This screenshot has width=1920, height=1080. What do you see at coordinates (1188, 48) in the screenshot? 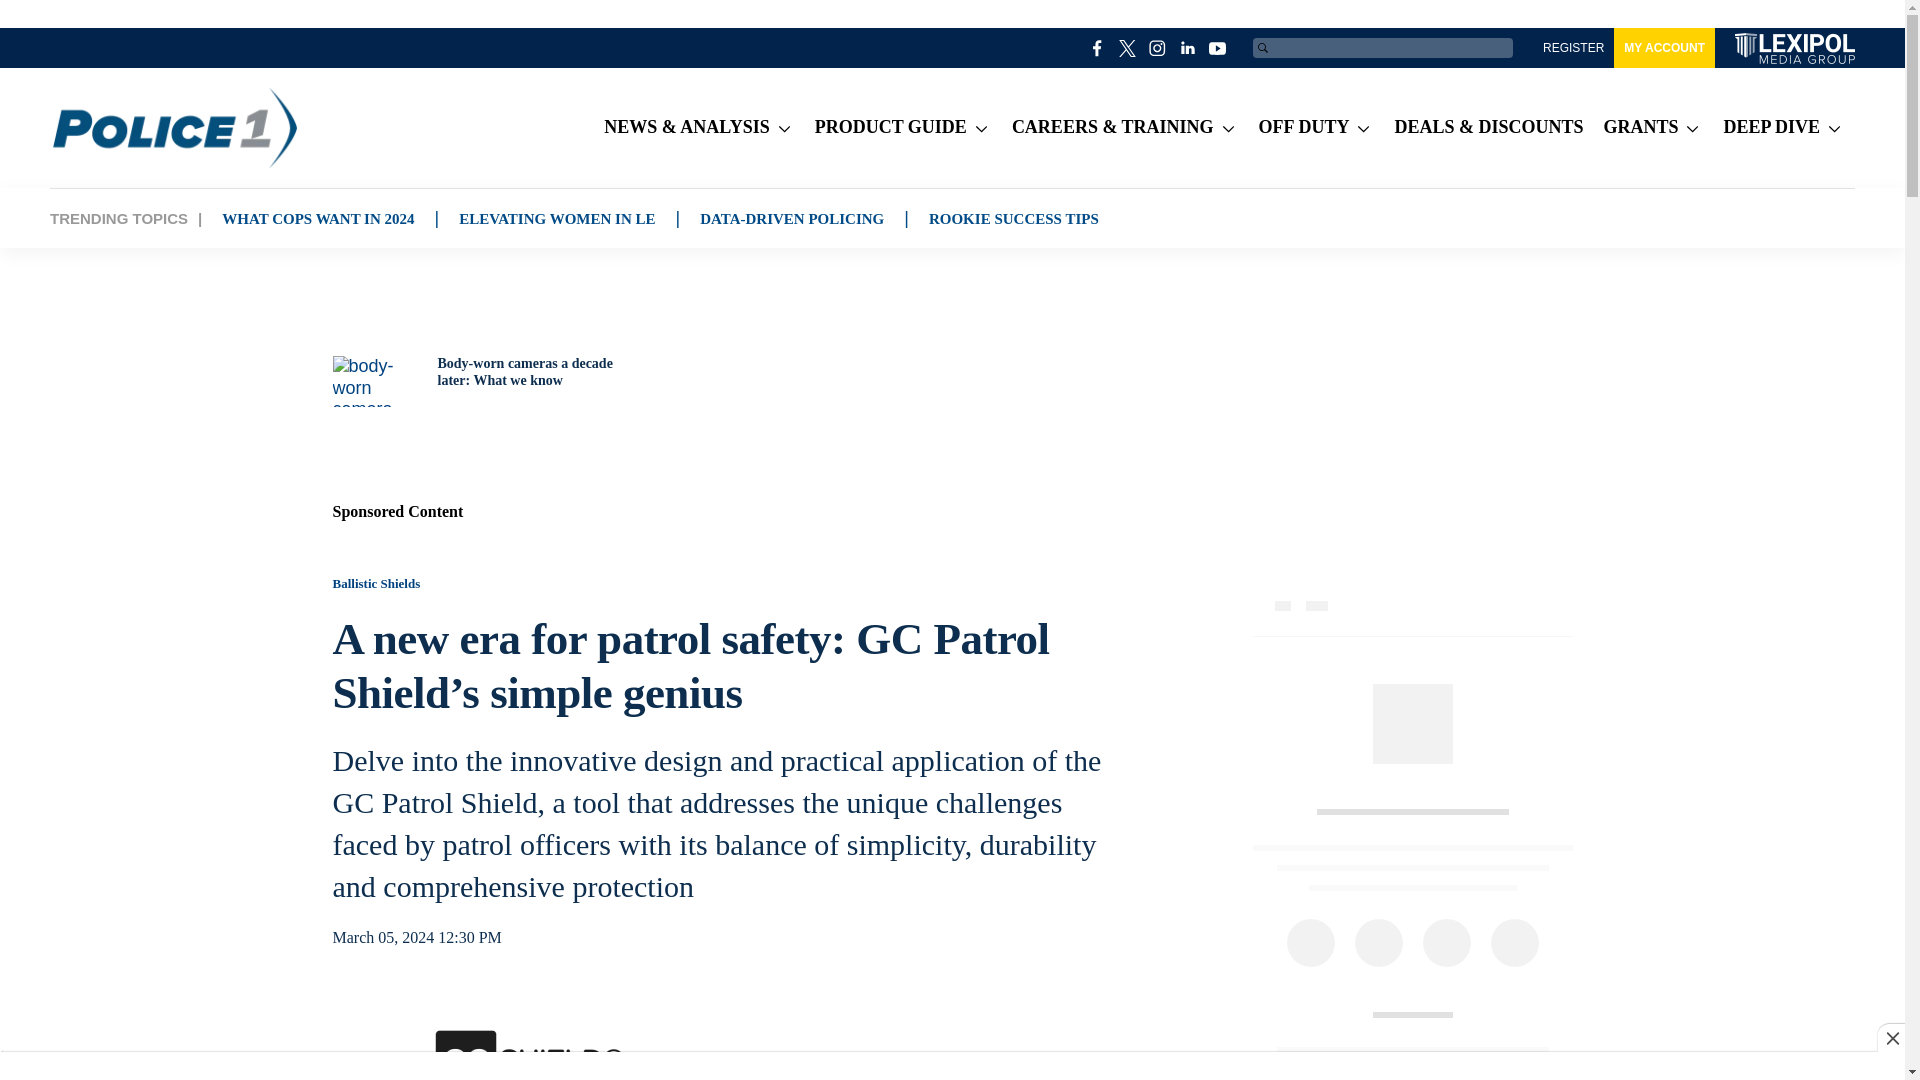
I see `linkedin` at bounding box center [1188, 48].